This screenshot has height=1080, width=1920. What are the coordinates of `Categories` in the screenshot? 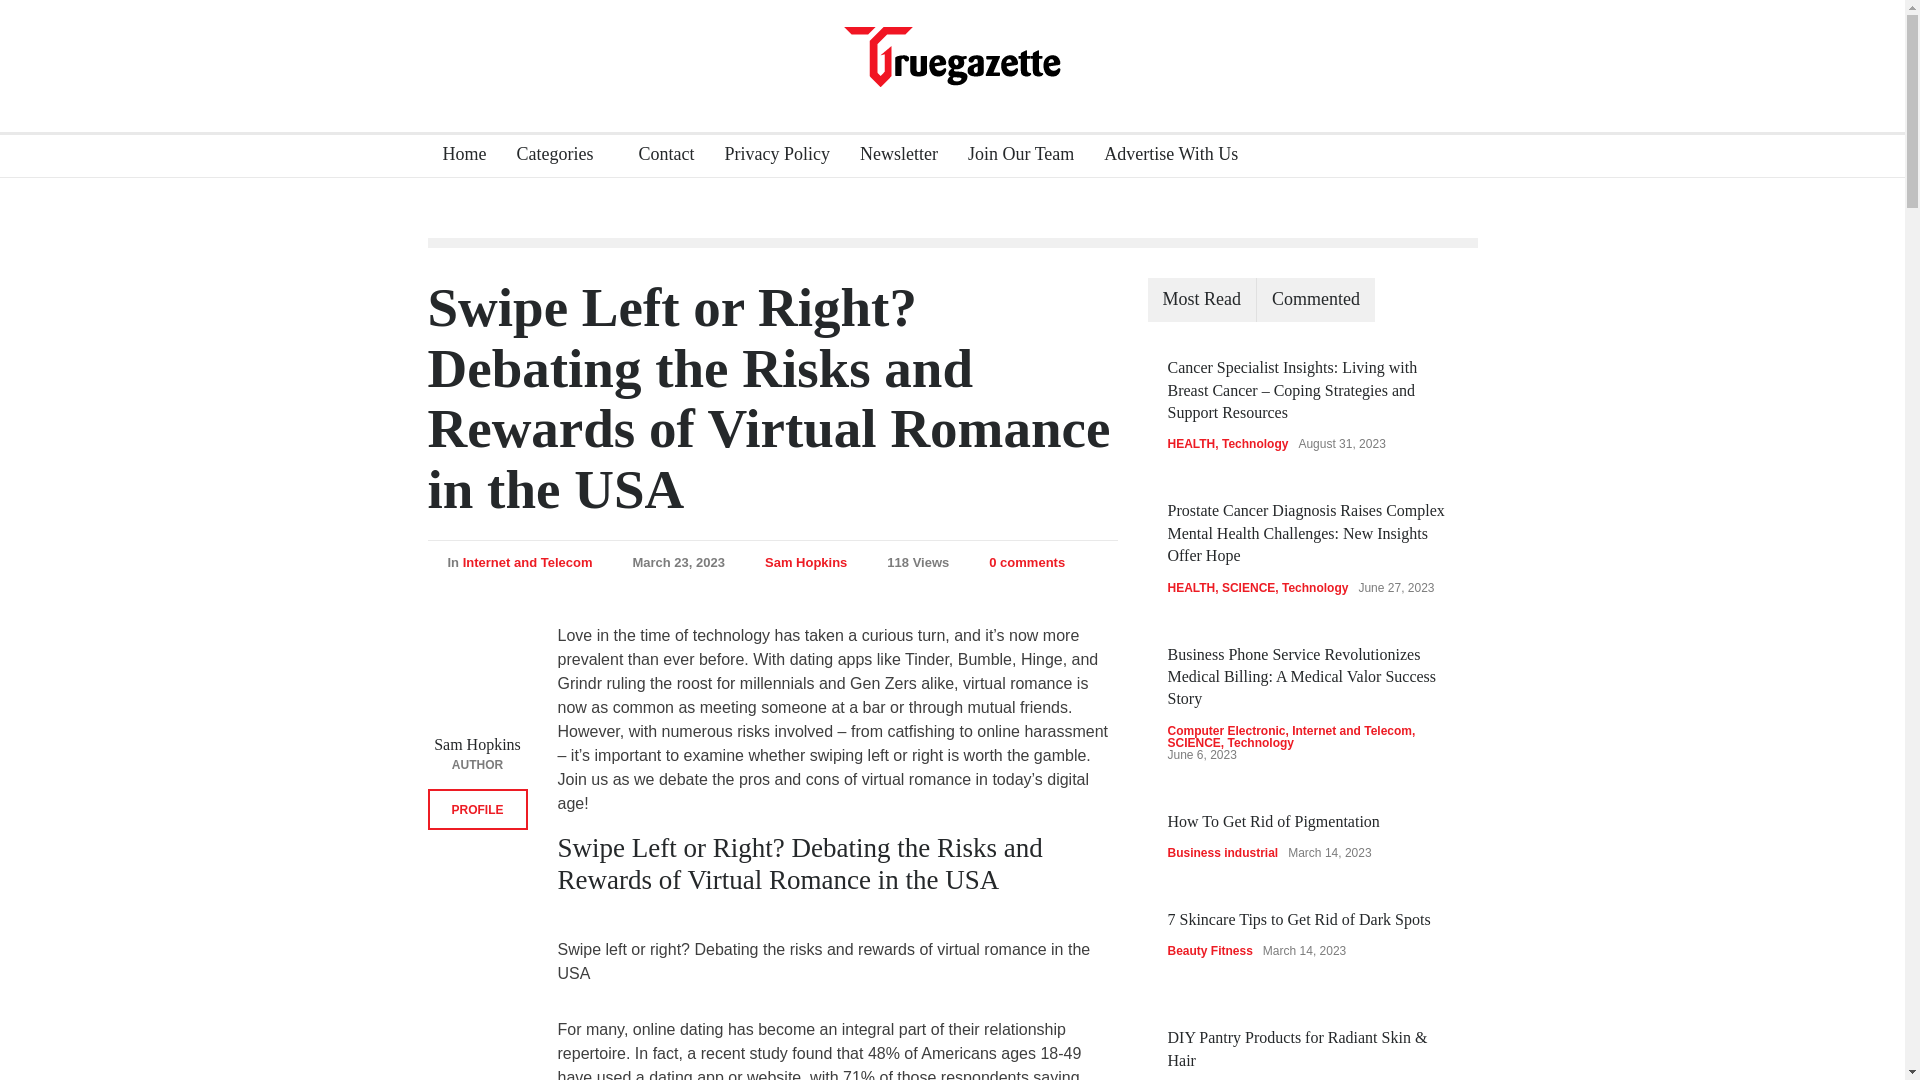 It's located at (562, 156).